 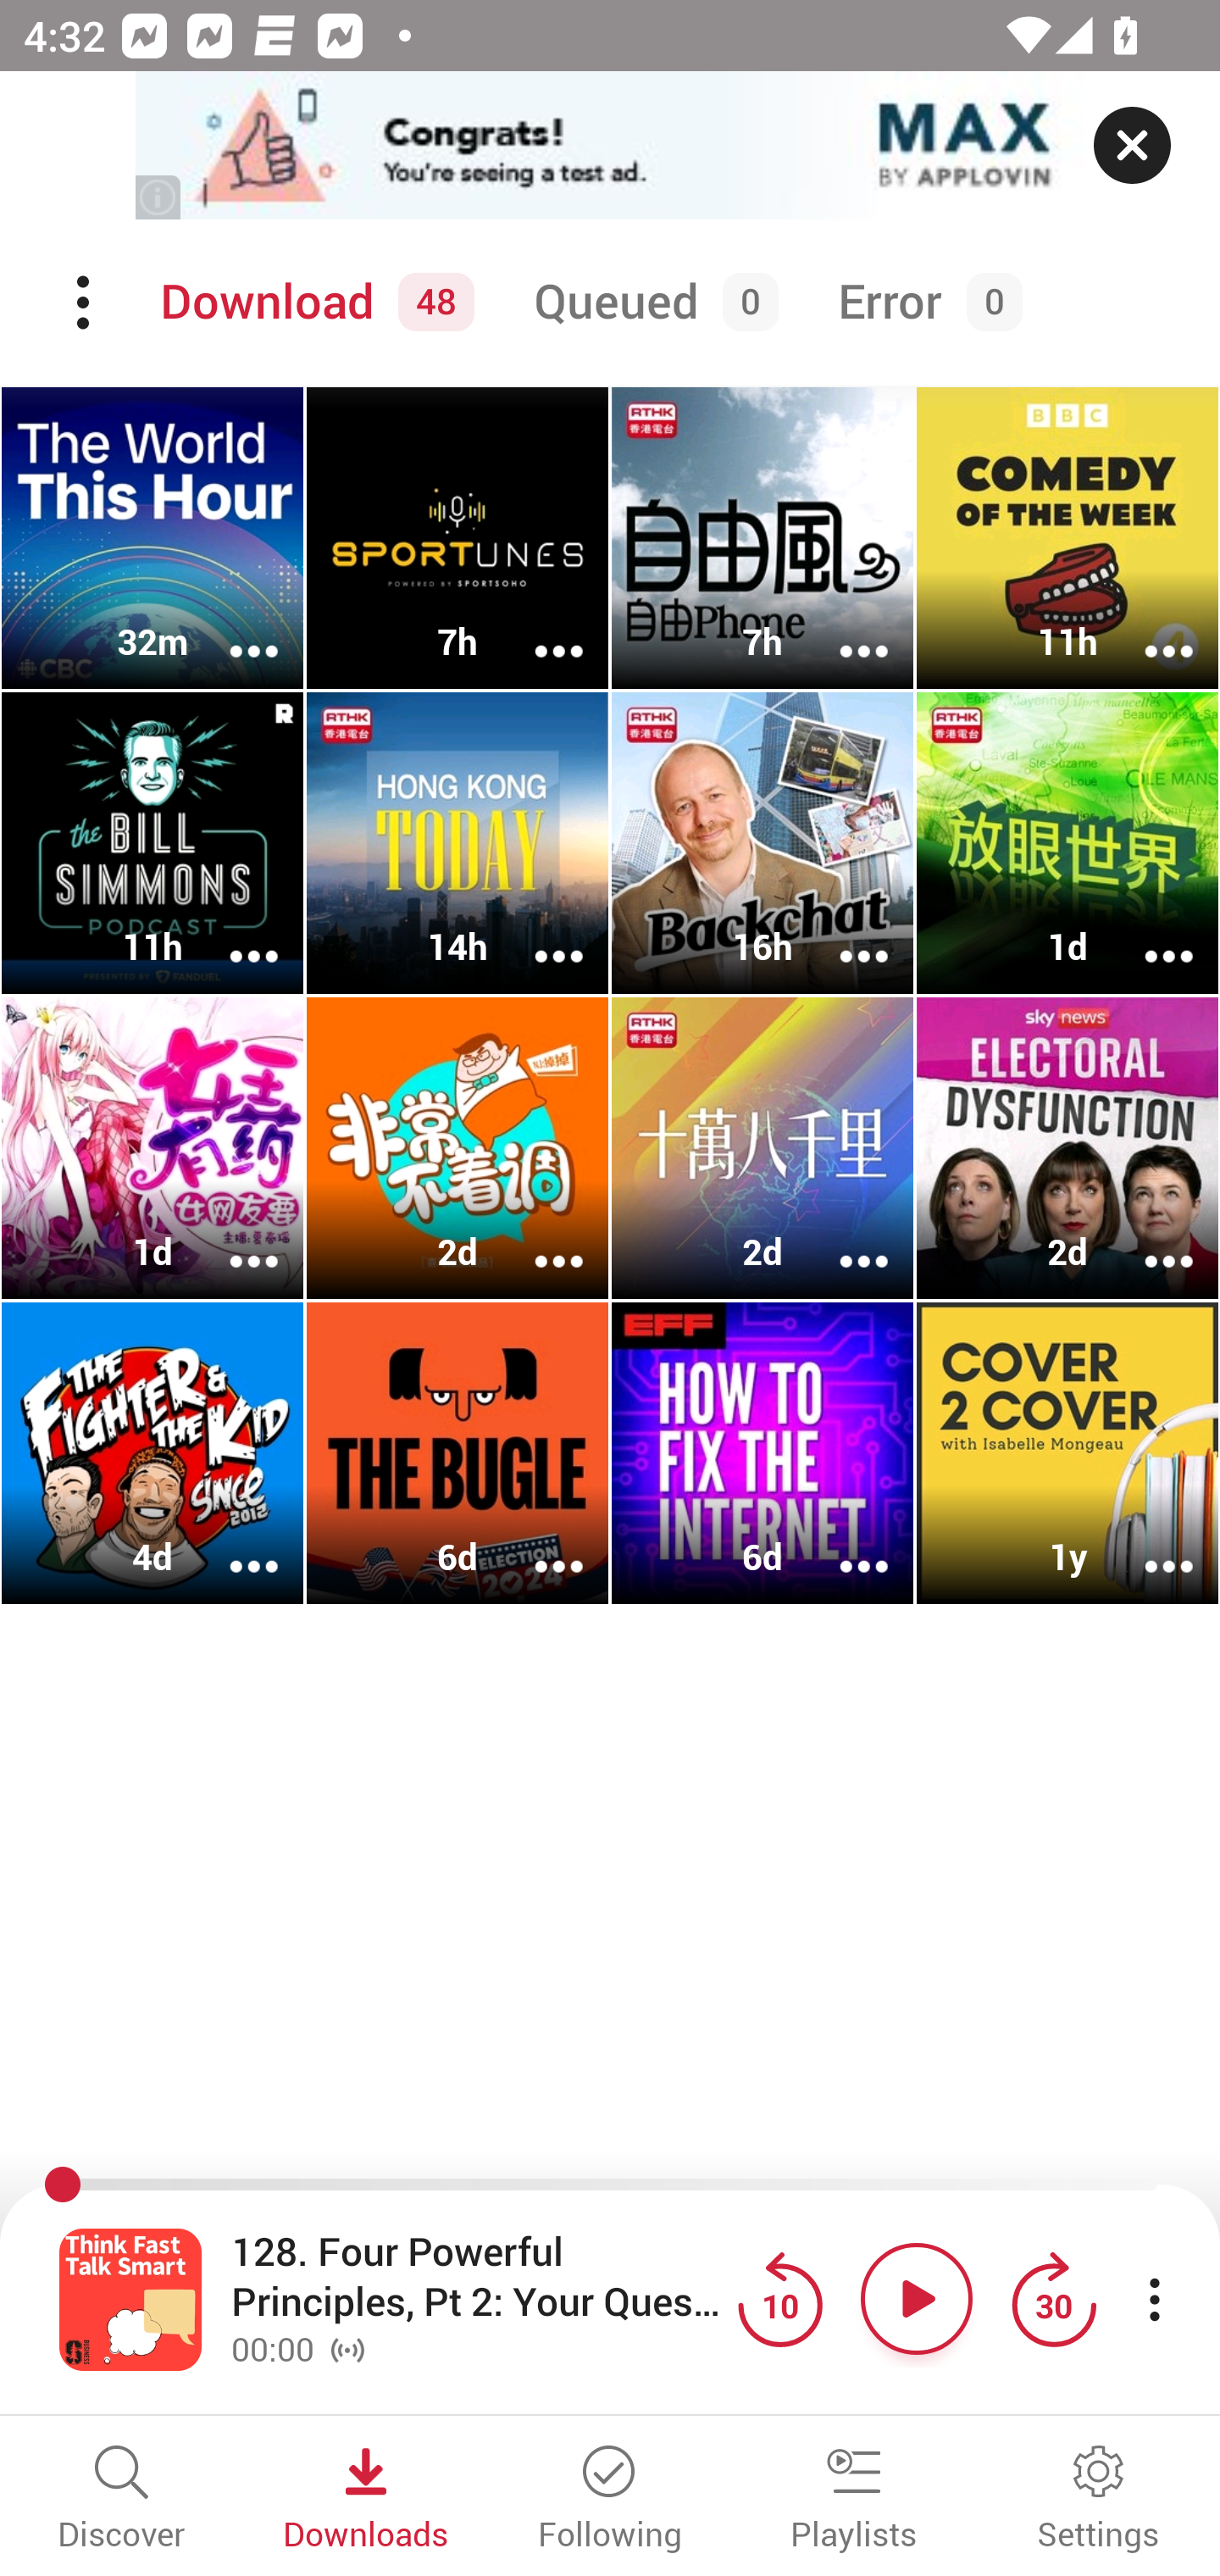 I want to click on More options, so click(x=232, y=628).